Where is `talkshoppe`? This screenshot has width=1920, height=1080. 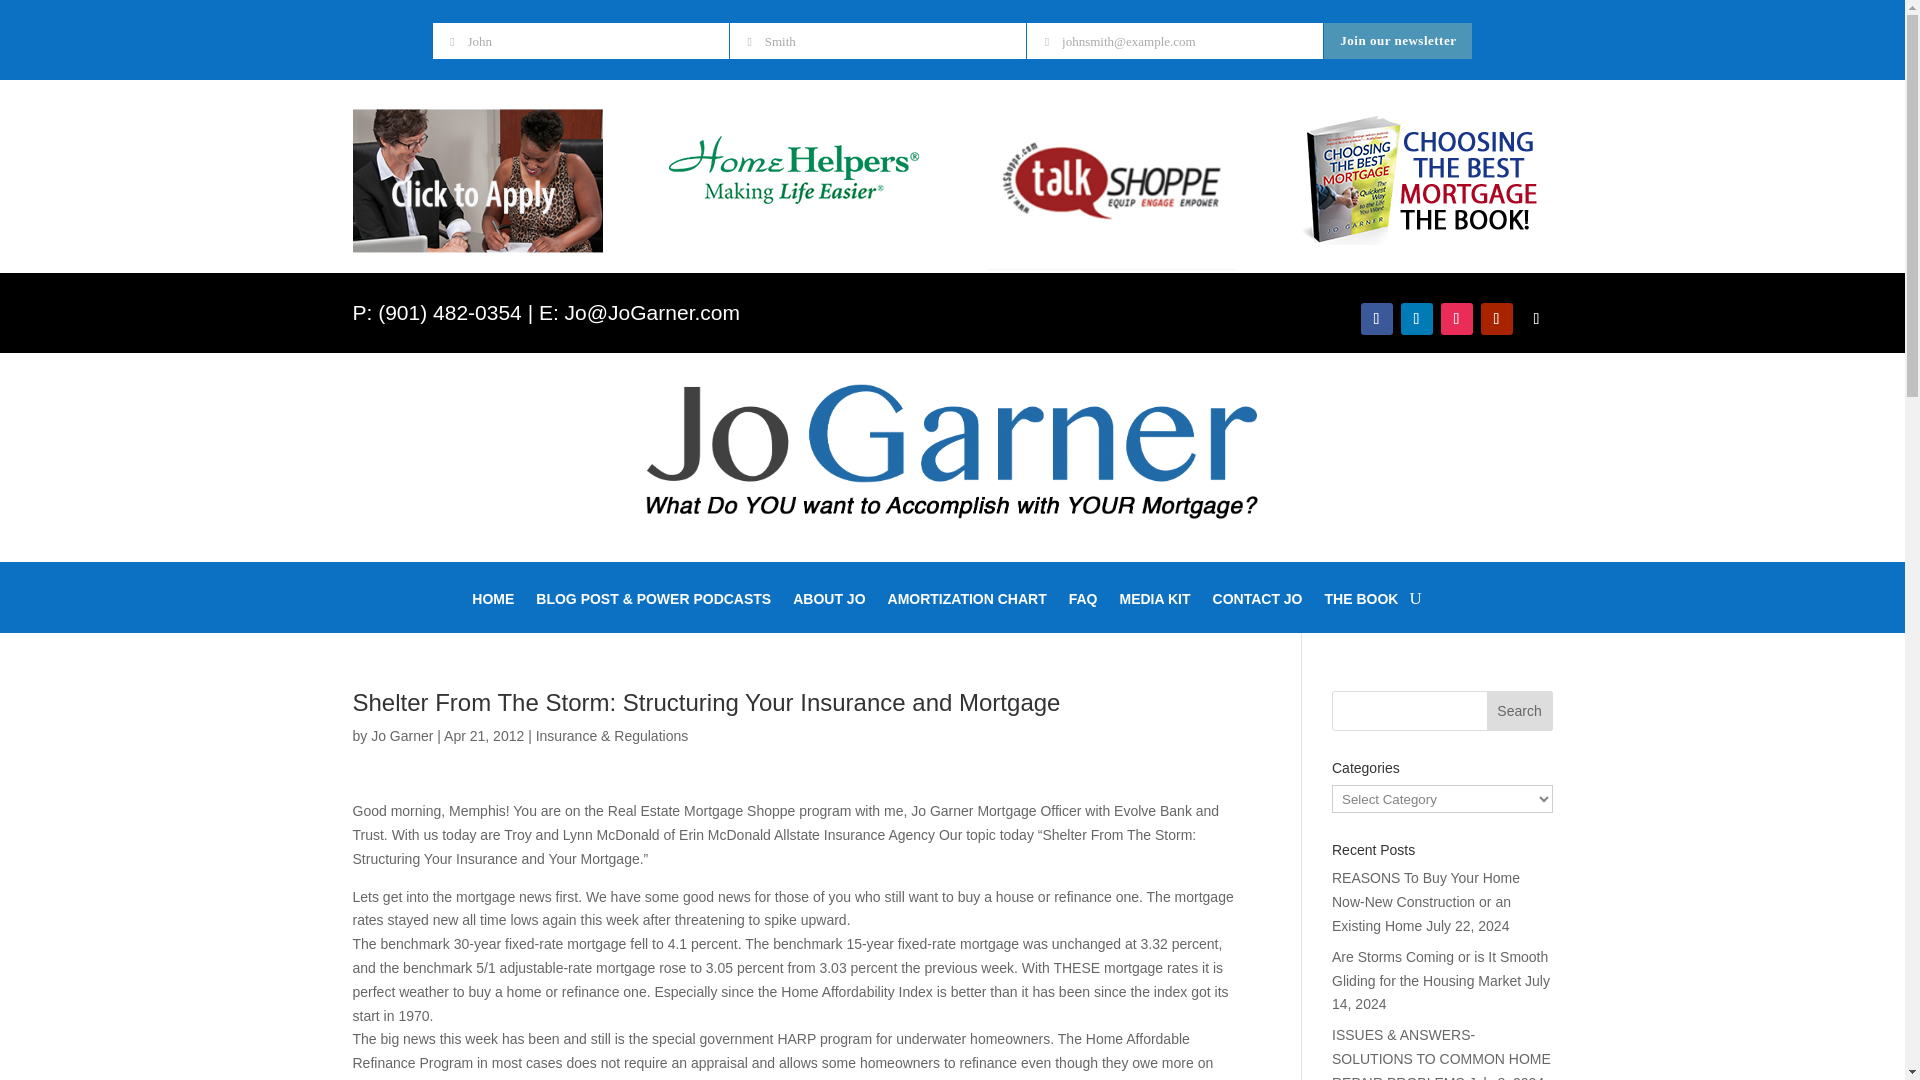 talkshoppe is located at coordinates (1111, 180).